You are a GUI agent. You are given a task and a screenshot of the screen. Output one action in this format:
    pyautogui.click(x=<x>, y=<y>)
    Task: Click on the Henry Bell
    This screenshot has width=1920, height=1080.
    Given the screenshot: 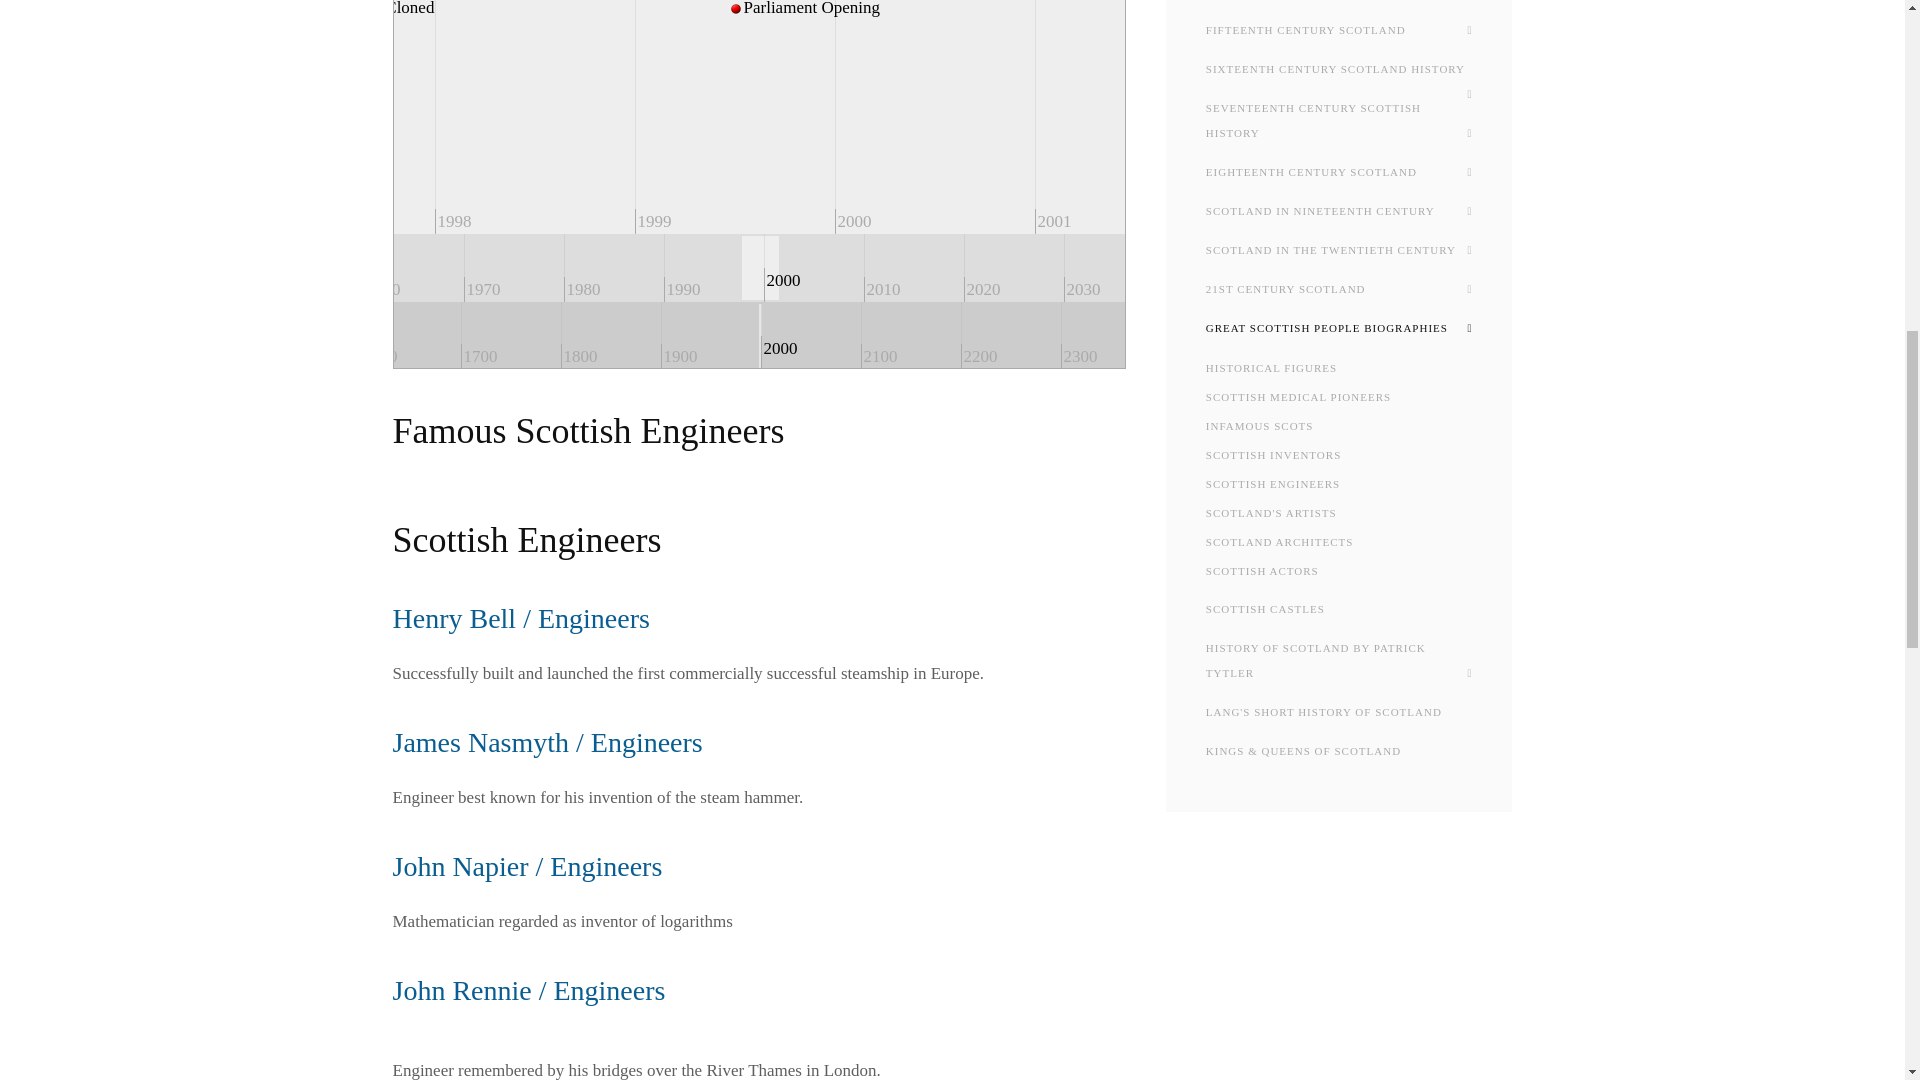 What is the action you would take?
    pyautogui.click(x=520, y=618)
    